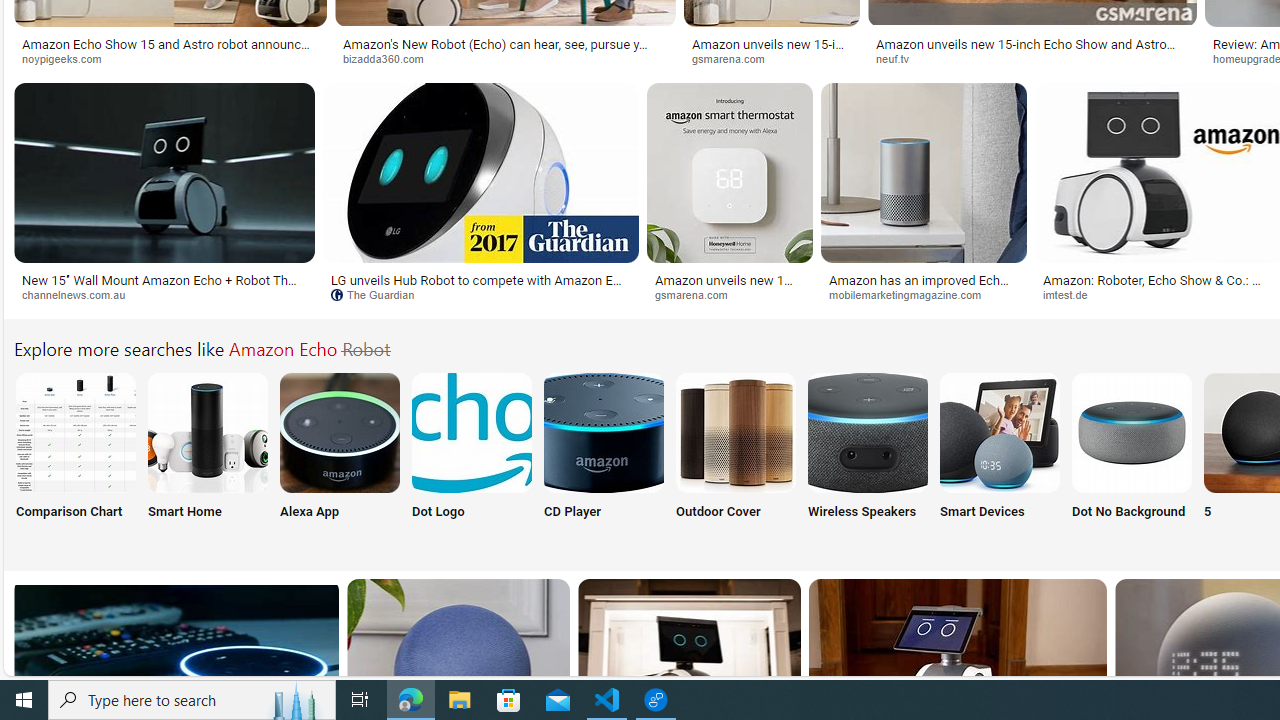 This screenshot has width=1280, height=720. Describe the element at coordinates (208, 458) in the screenshot. I see `Smart Home` at that location.